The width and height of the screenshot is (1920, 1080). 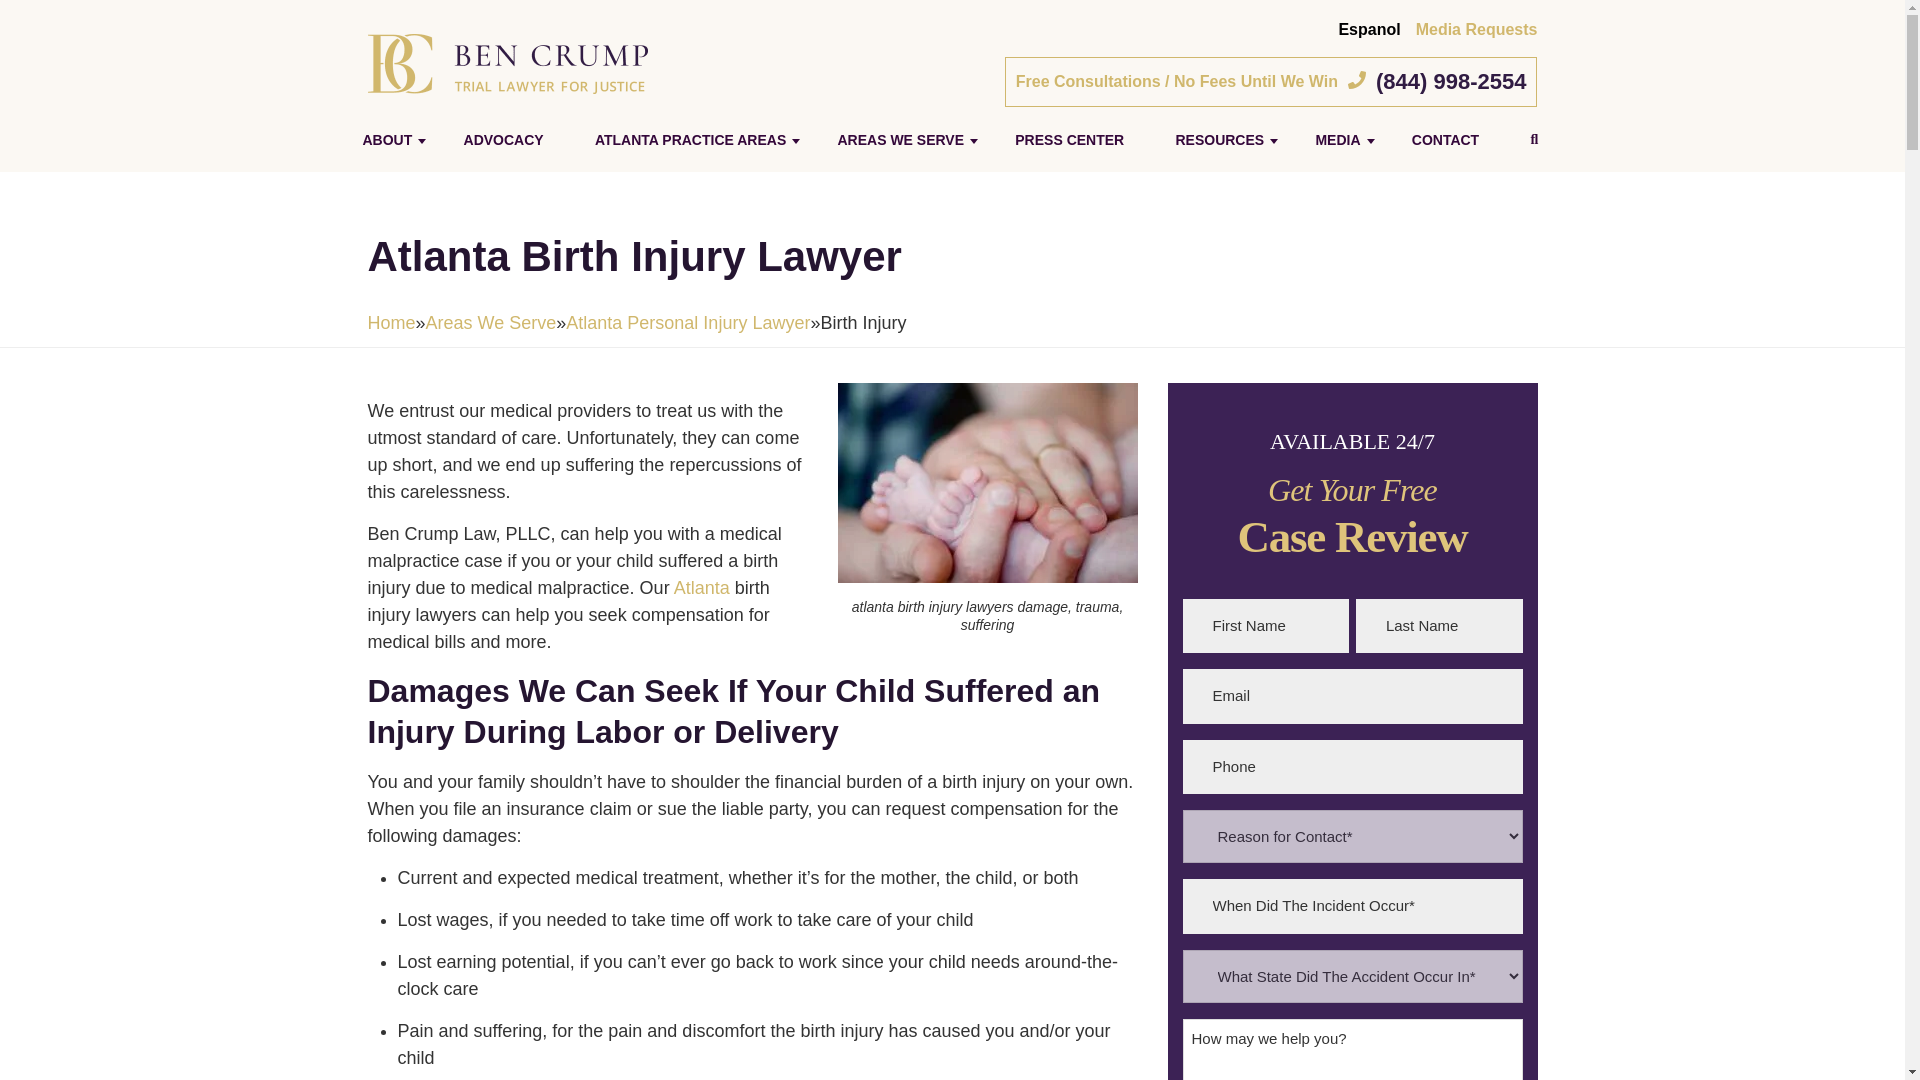 What do you see at coordinates (504, 140) in the screenshot?
I see `ADVOCACY` at bounding box center [504, 140].